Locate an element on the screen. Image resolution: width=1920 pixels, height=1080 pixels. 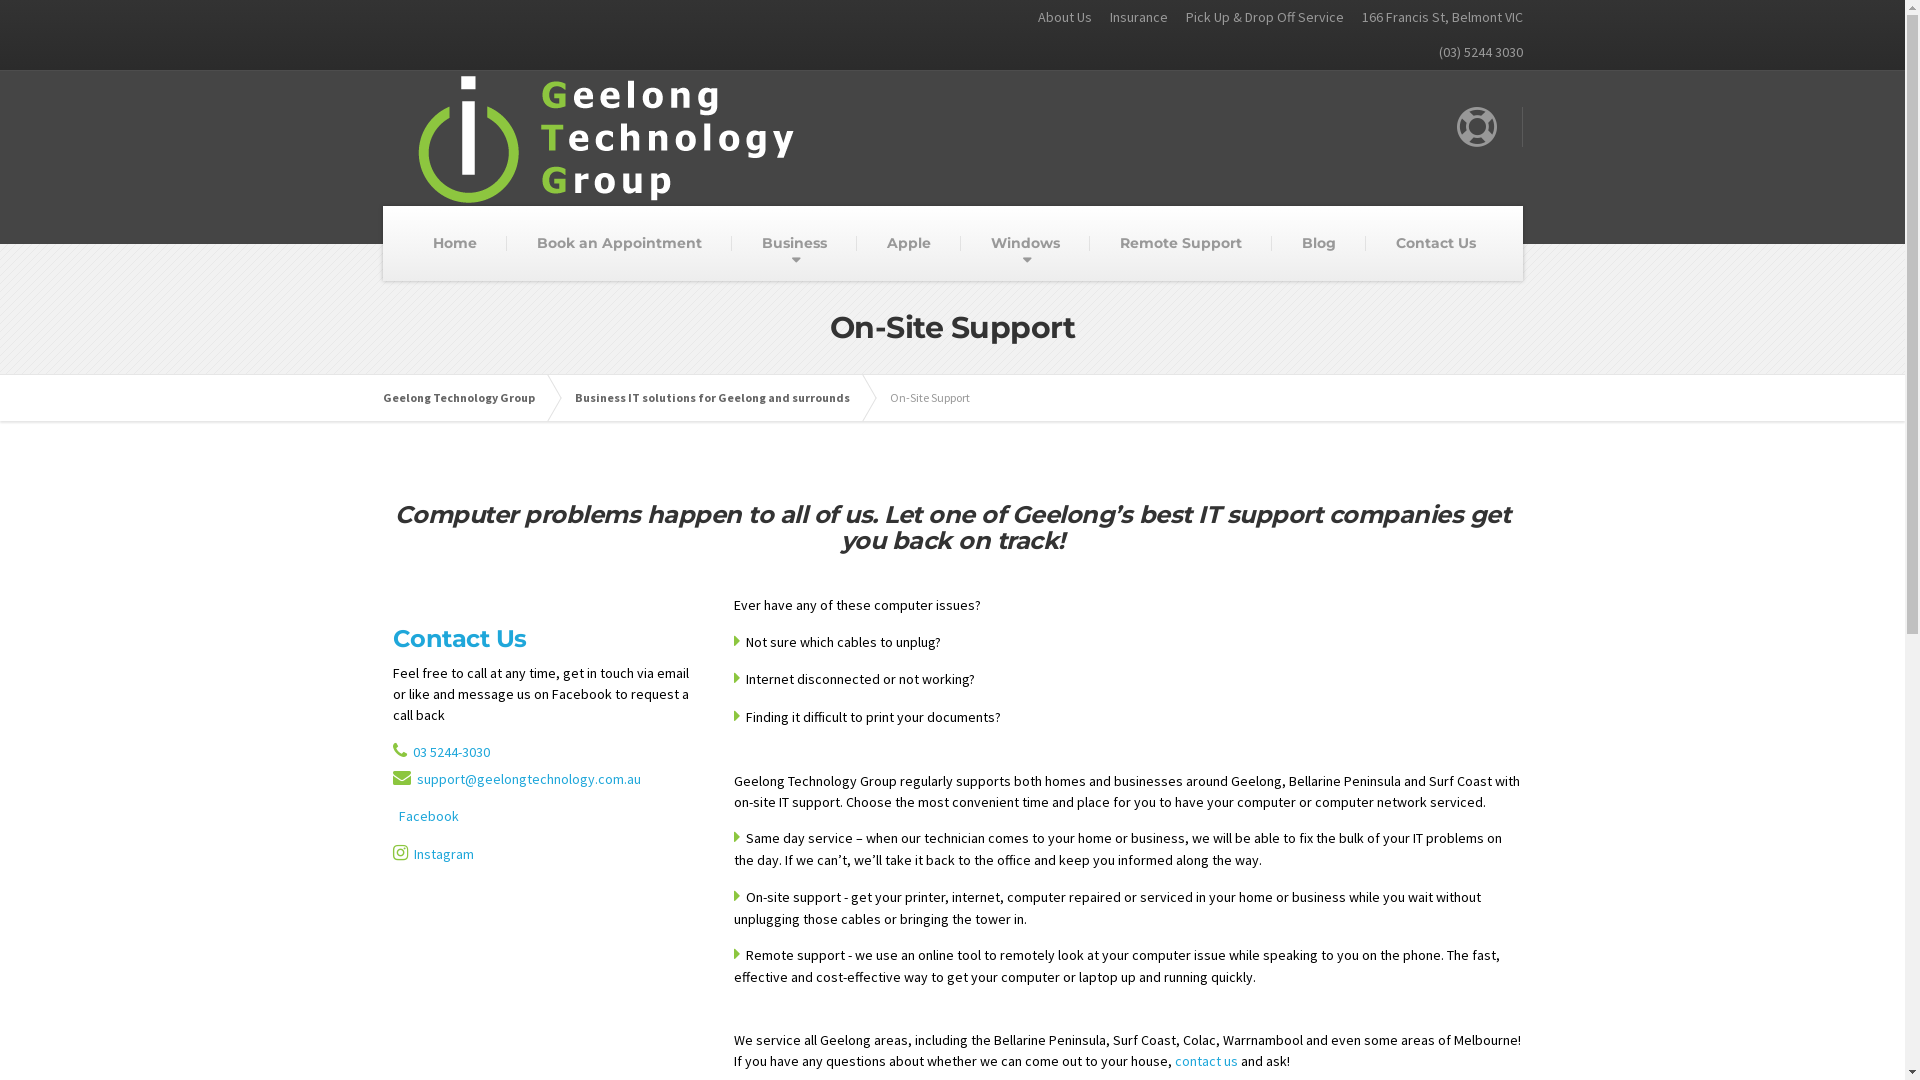
03 5244-3030 is located at coordinates (450, 752).